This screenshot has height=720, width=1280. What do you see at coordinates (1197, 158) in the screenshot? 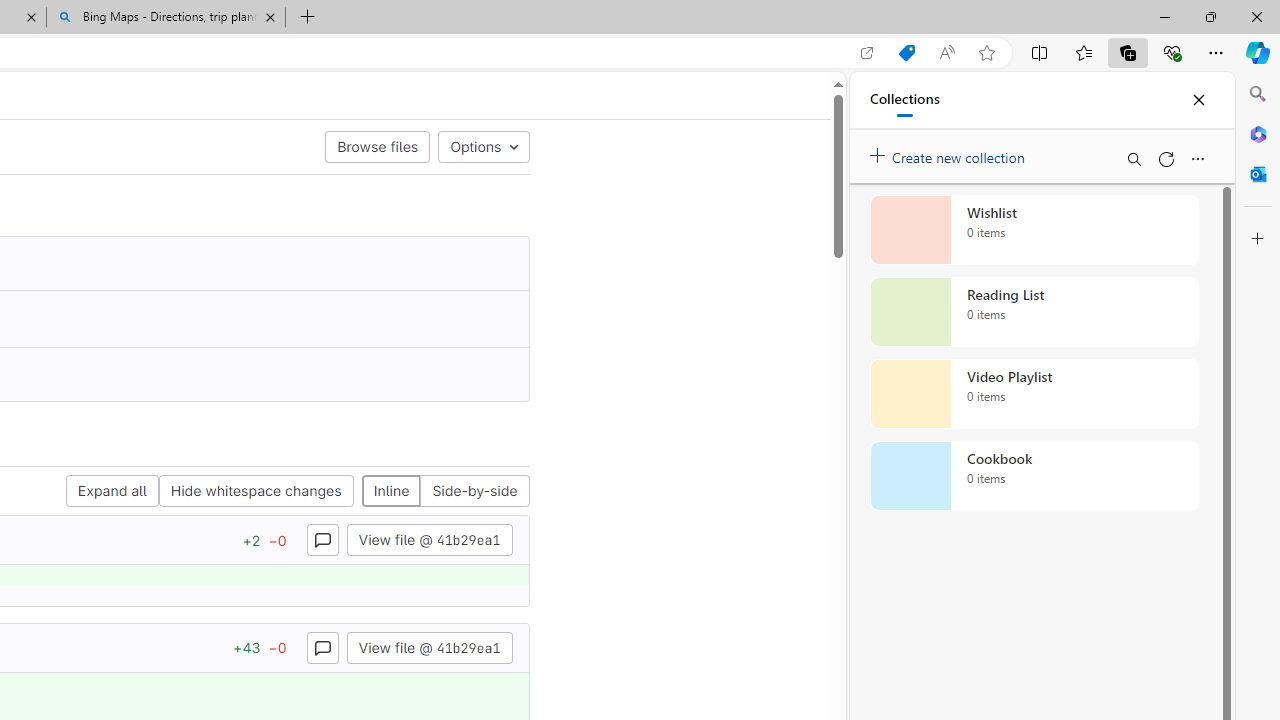
I see `More options menu` at bounding box center [1197, 158].